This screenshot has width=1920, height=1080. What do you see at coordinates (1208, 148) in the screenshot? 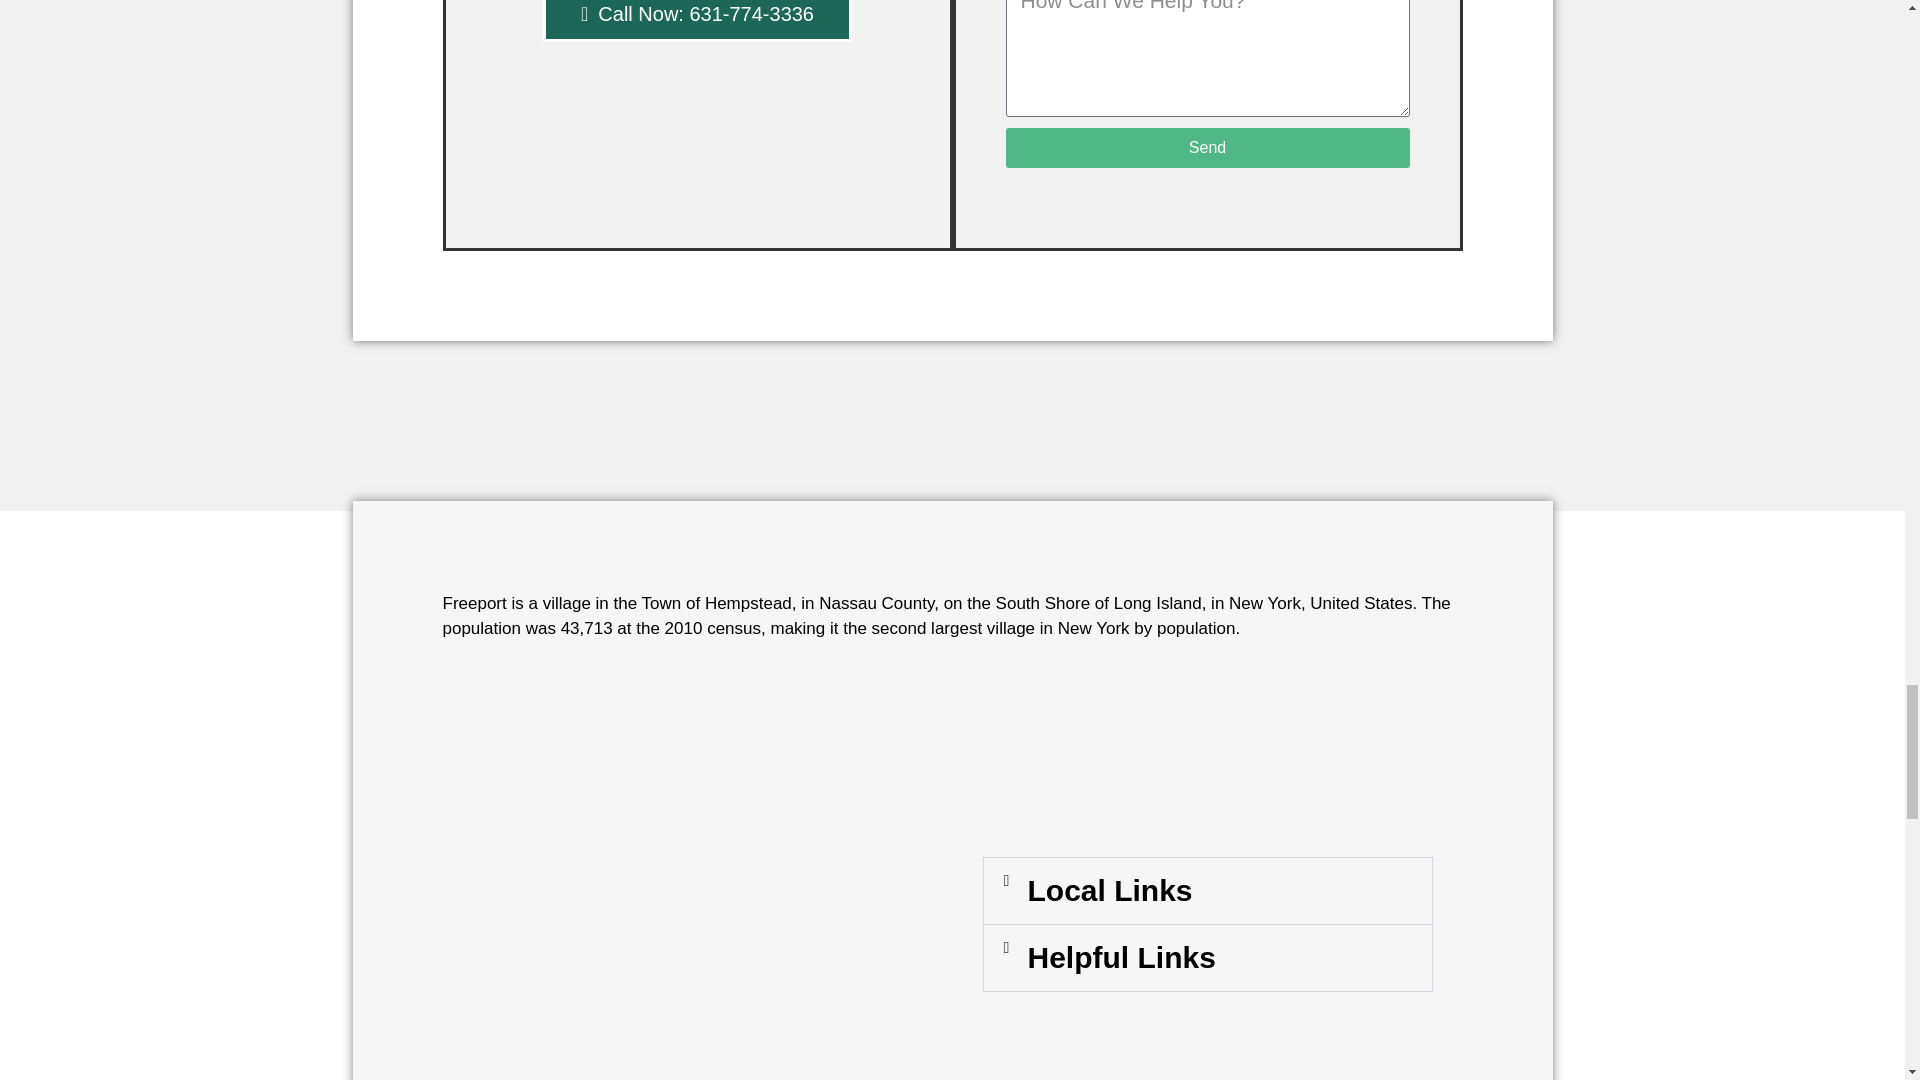
I see `Send` at bounding box center [1208, 148].